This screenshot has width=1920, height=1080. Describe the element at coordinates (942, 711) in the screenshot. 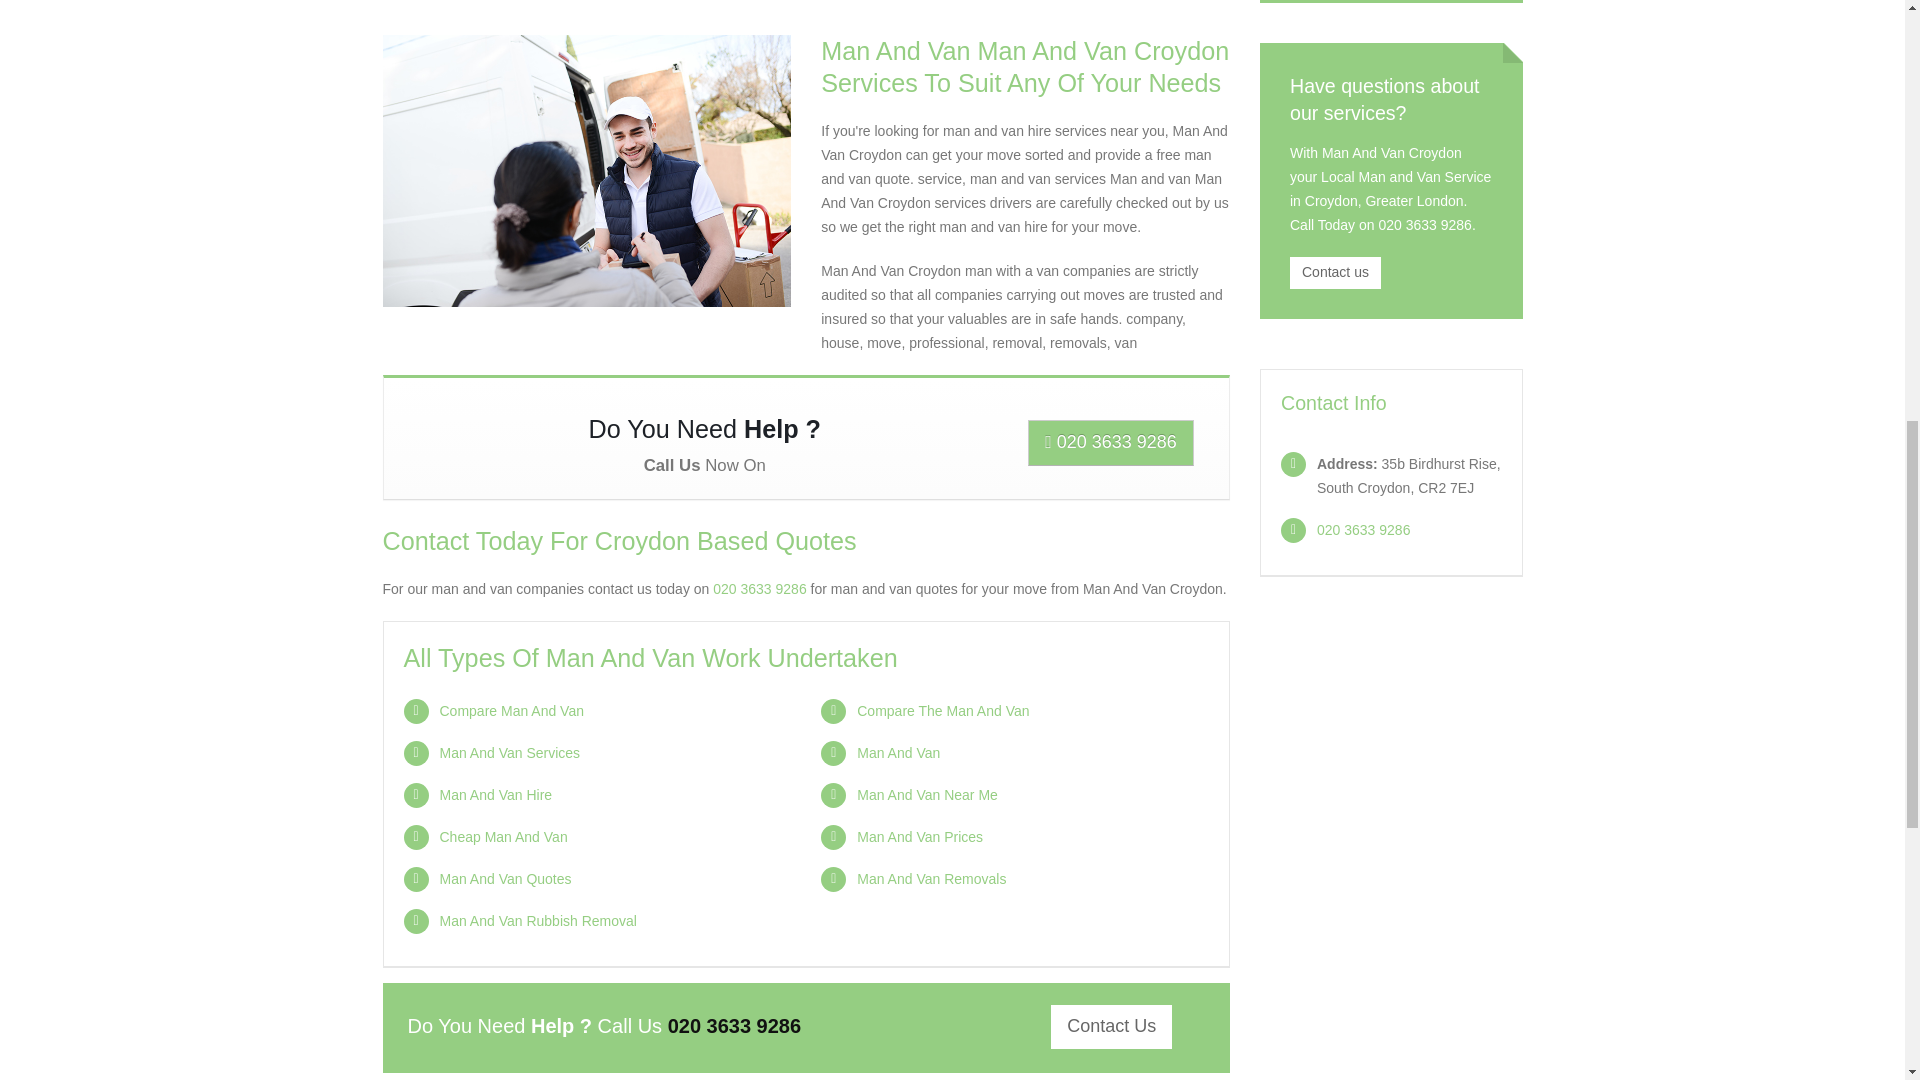

I see `Compare The Man And Van` at that location.